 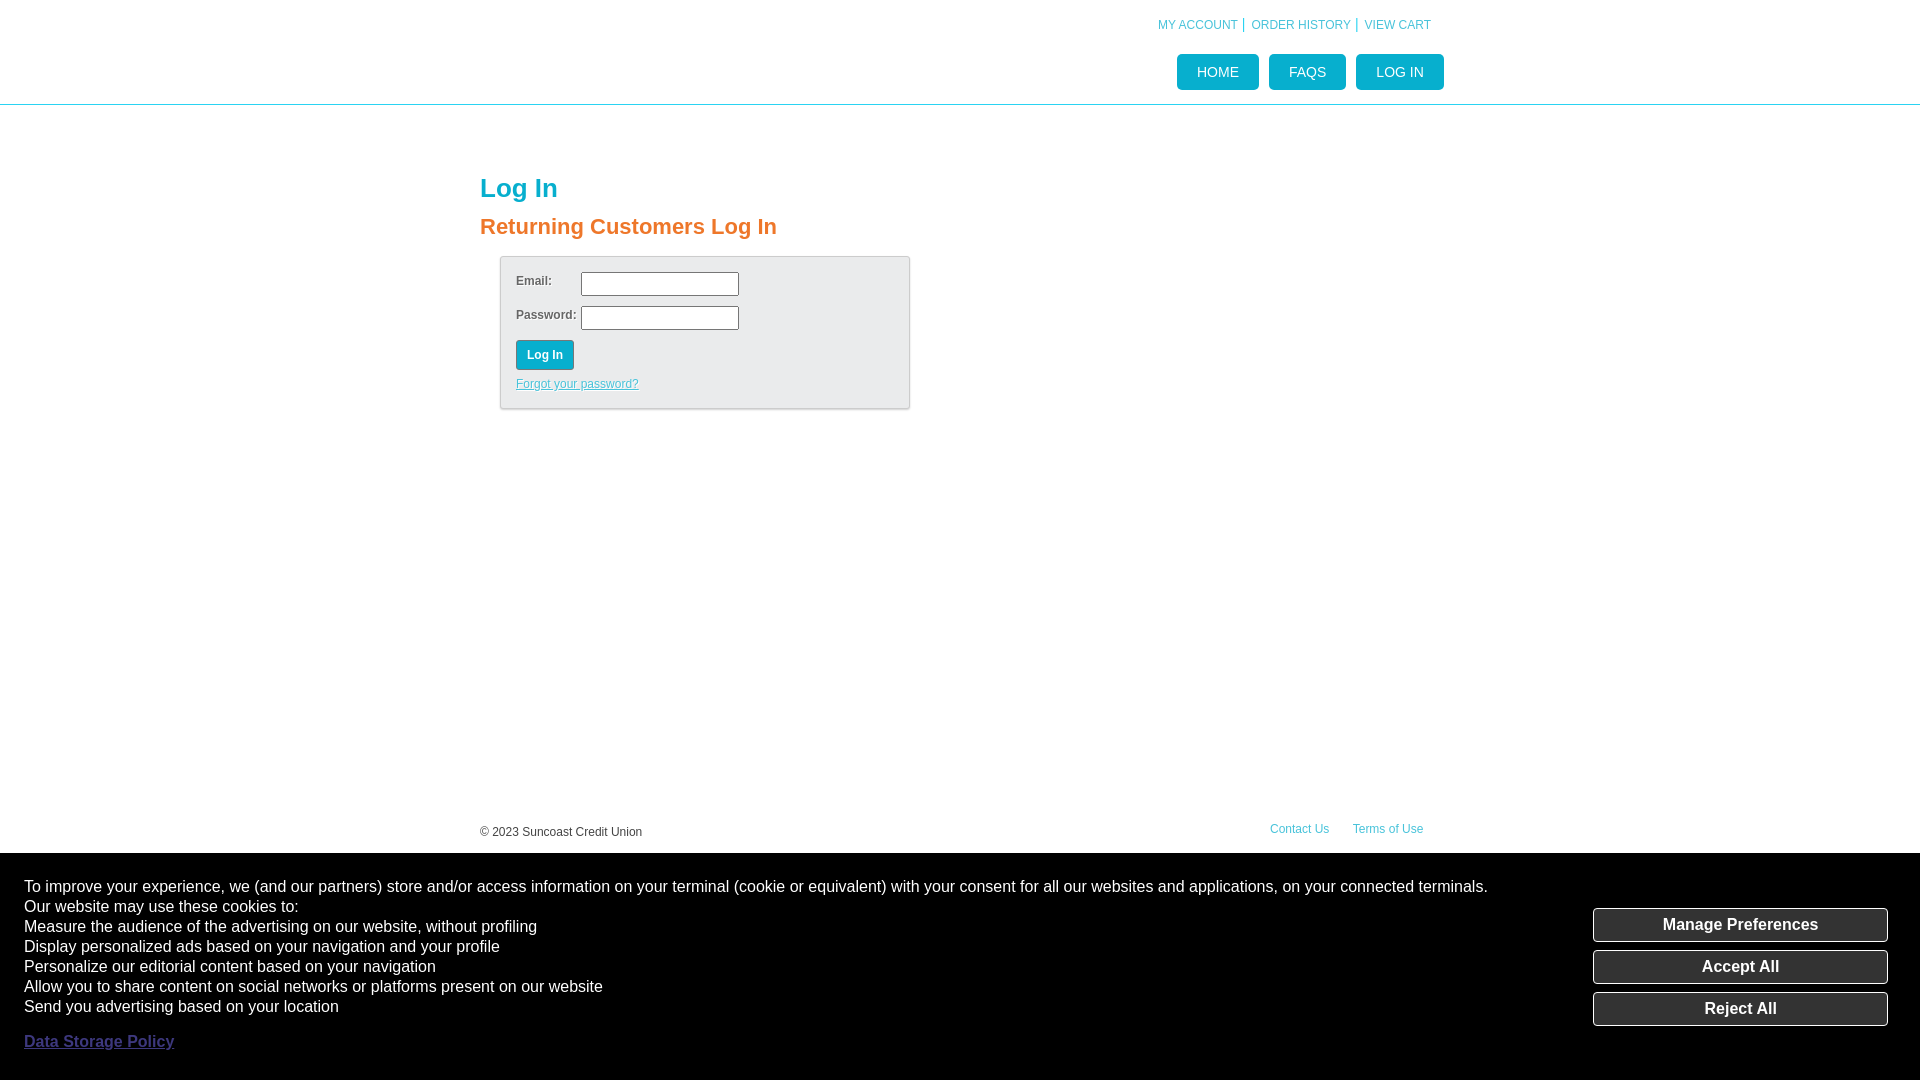 What do you see at coordinates (1400, 72) in the screenshot?
I see `LOG IN` at bounding box center [1400, 72].